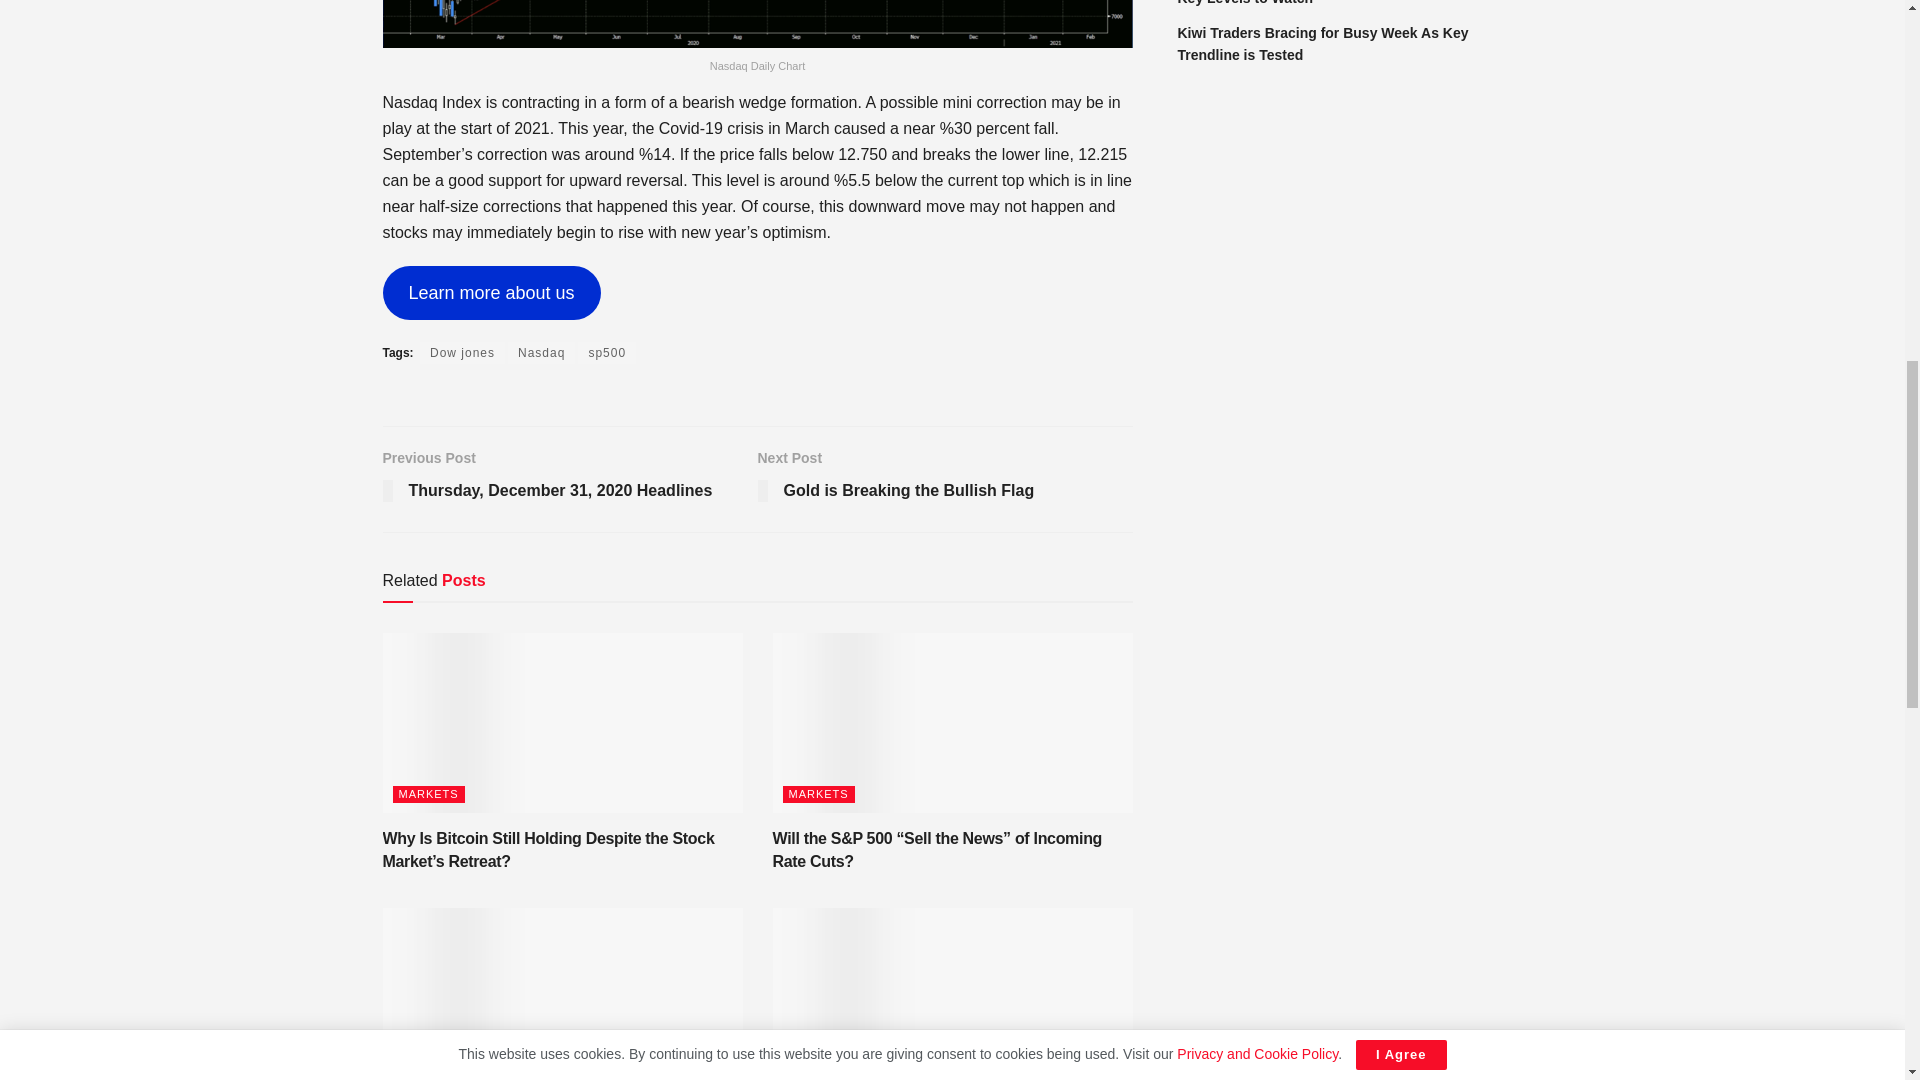 The height and width of the screenshot is (1080, 1920). I want to click on Nasdaq, so click(541, 352).